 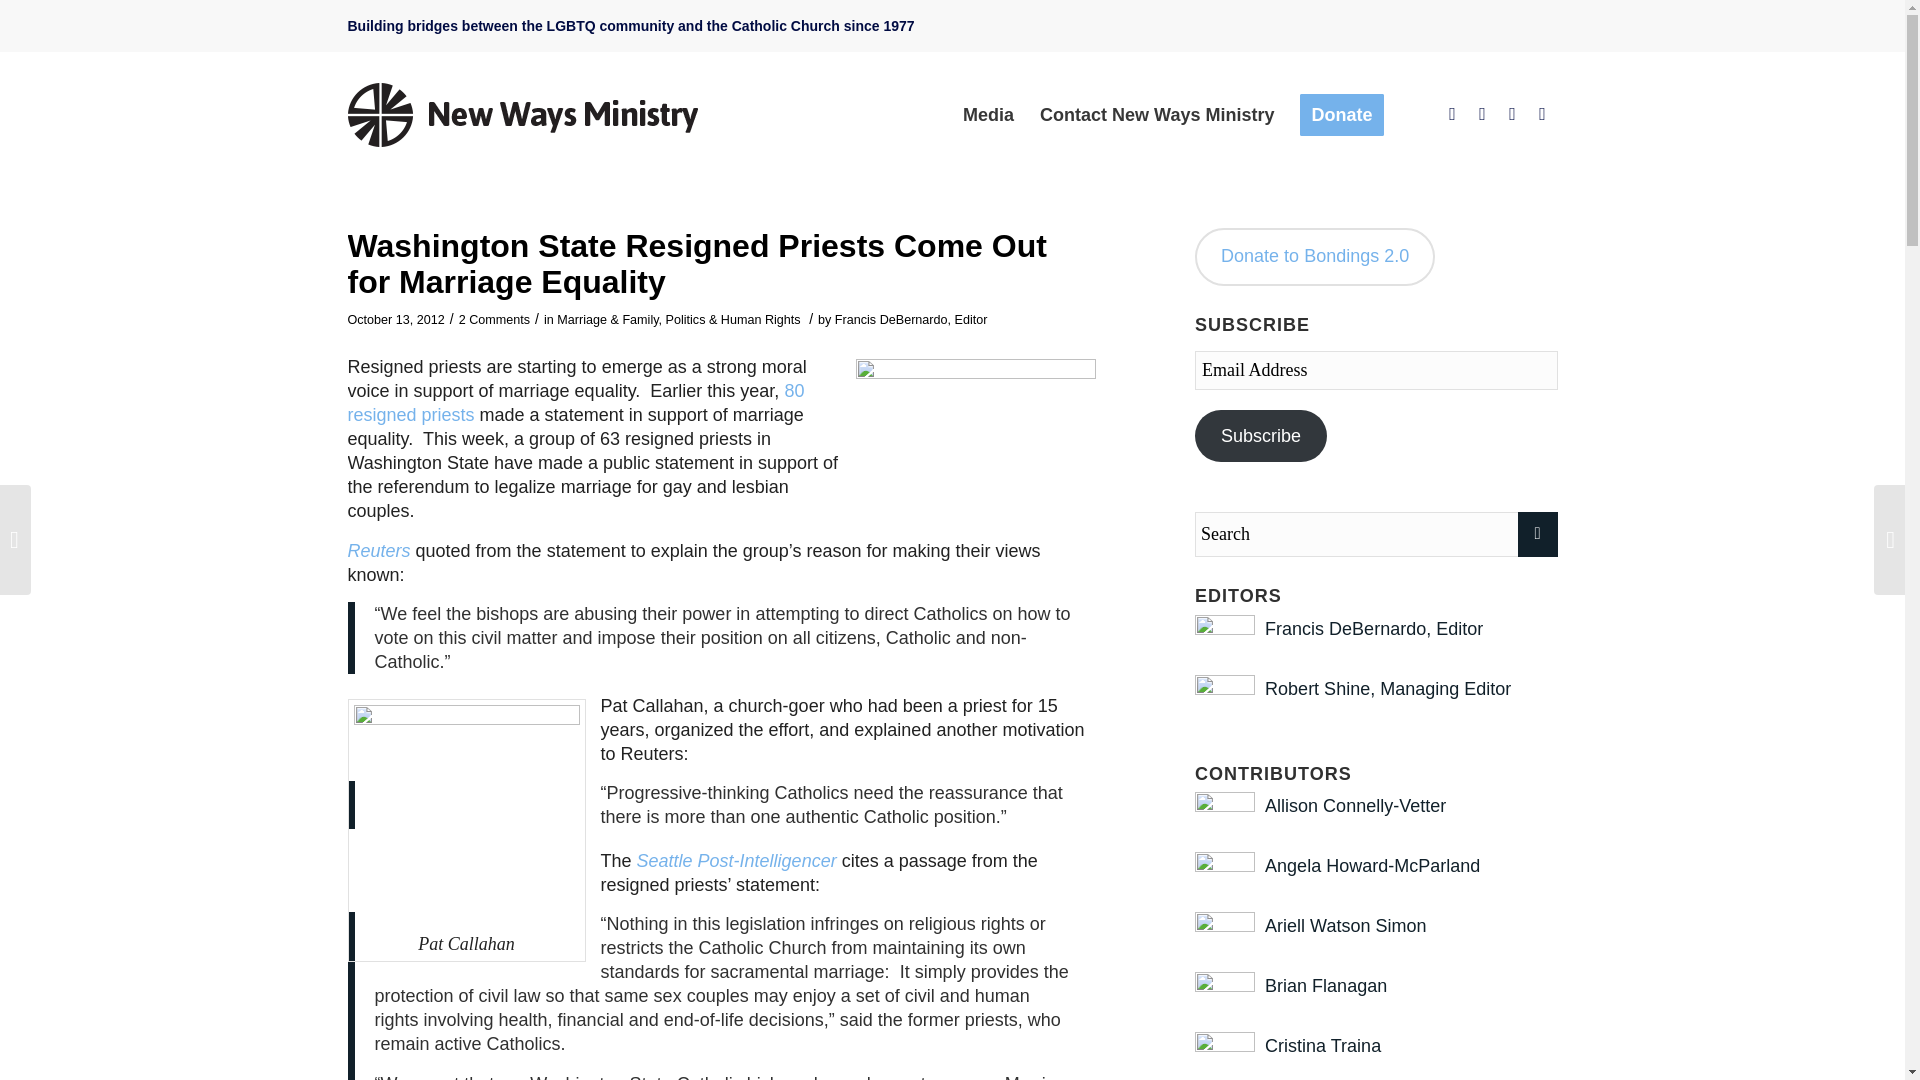 I want to click on priest's collar clip art, so click(x=976, y=420).